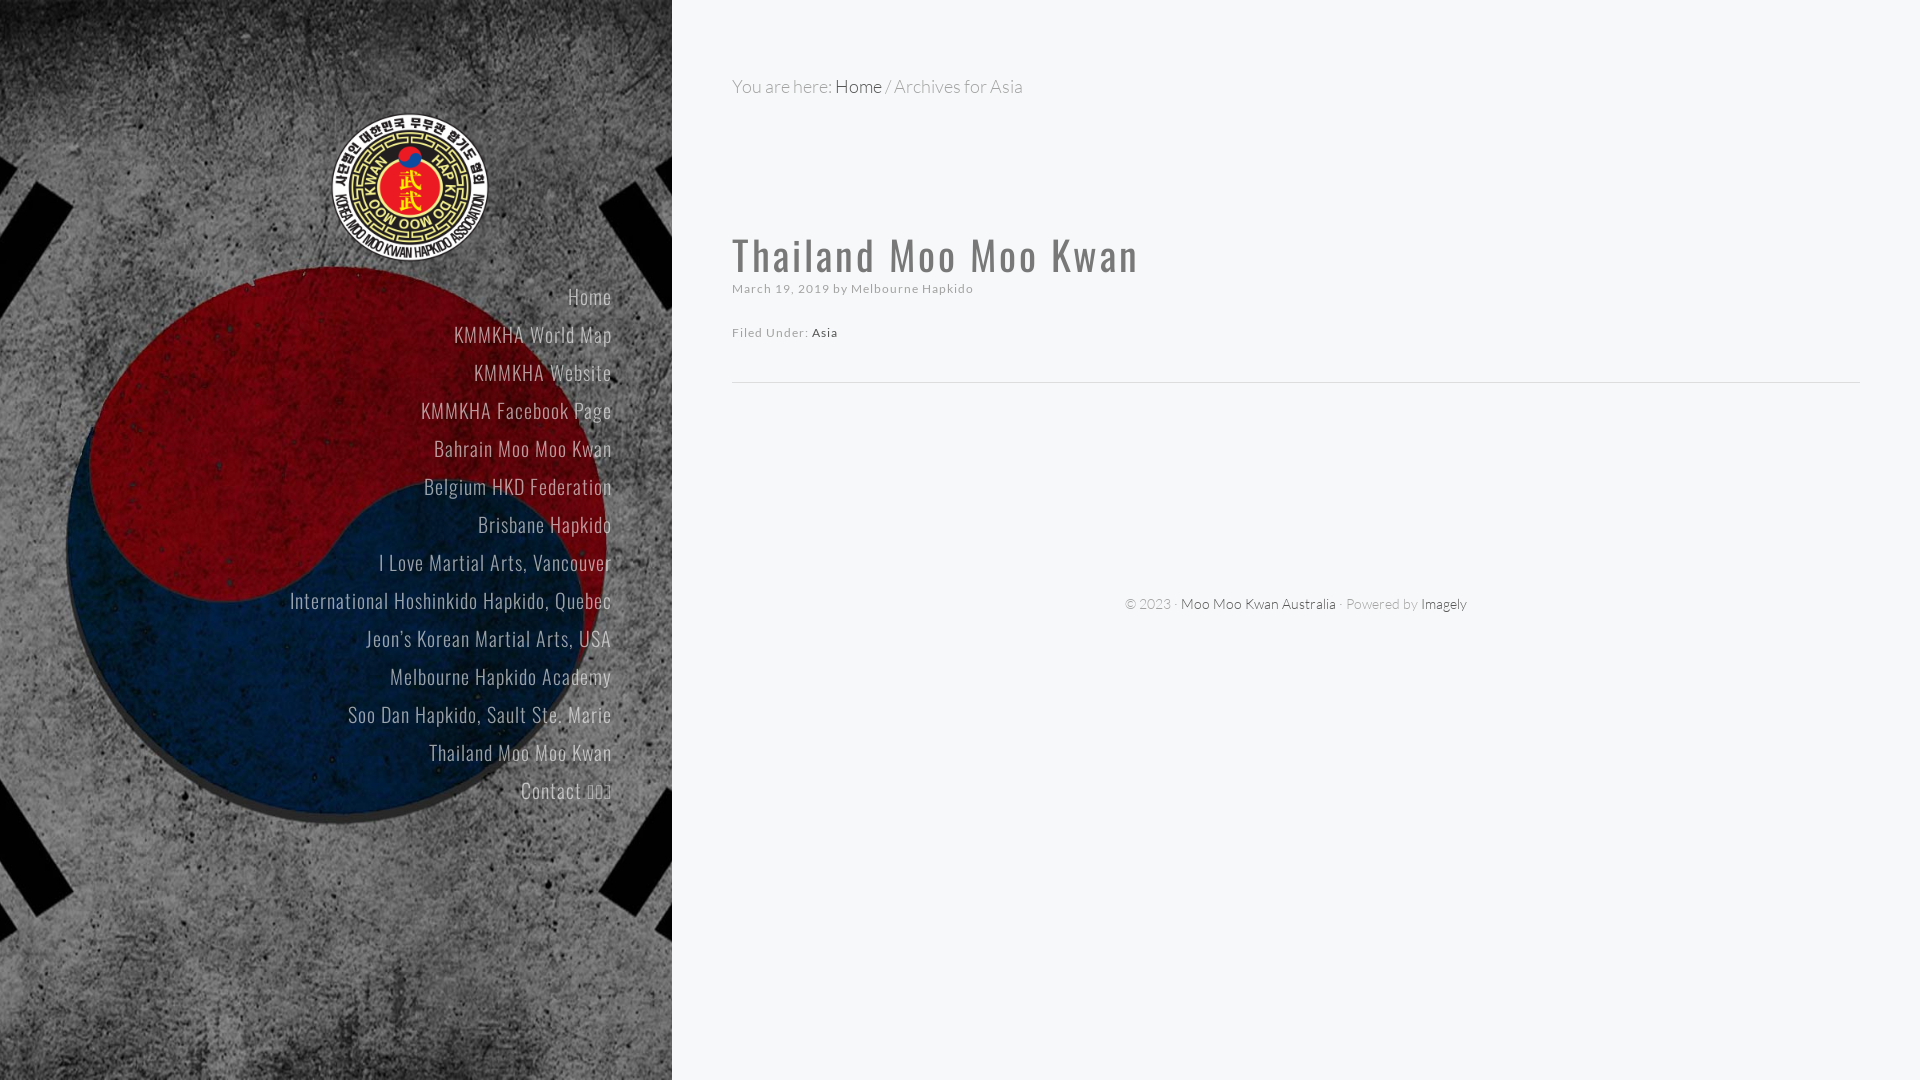  Describe the element at coordinates (321, 334) in the screenshot. I see `KMMKHA World Map` at that location.